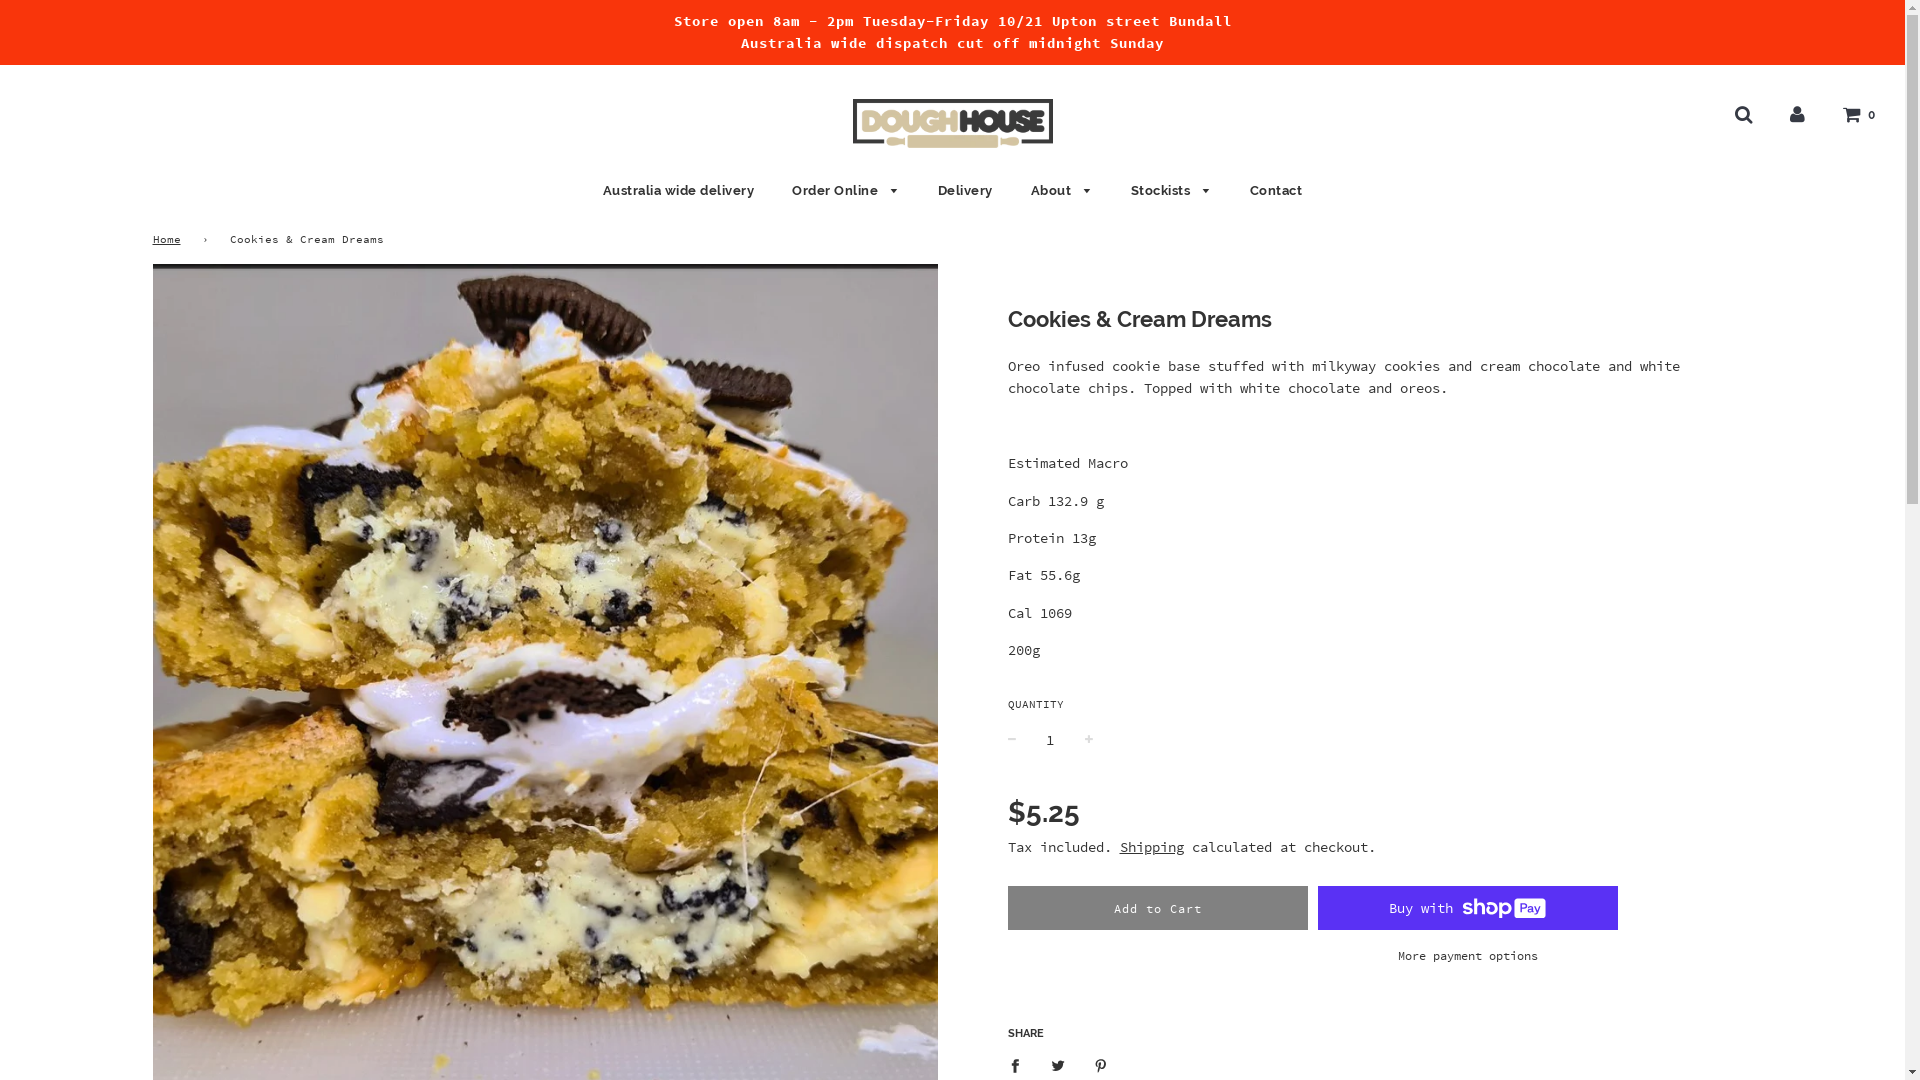  Describe the element at coordinates (1798, 114) in the screenshot. I see `Log in` at that location.